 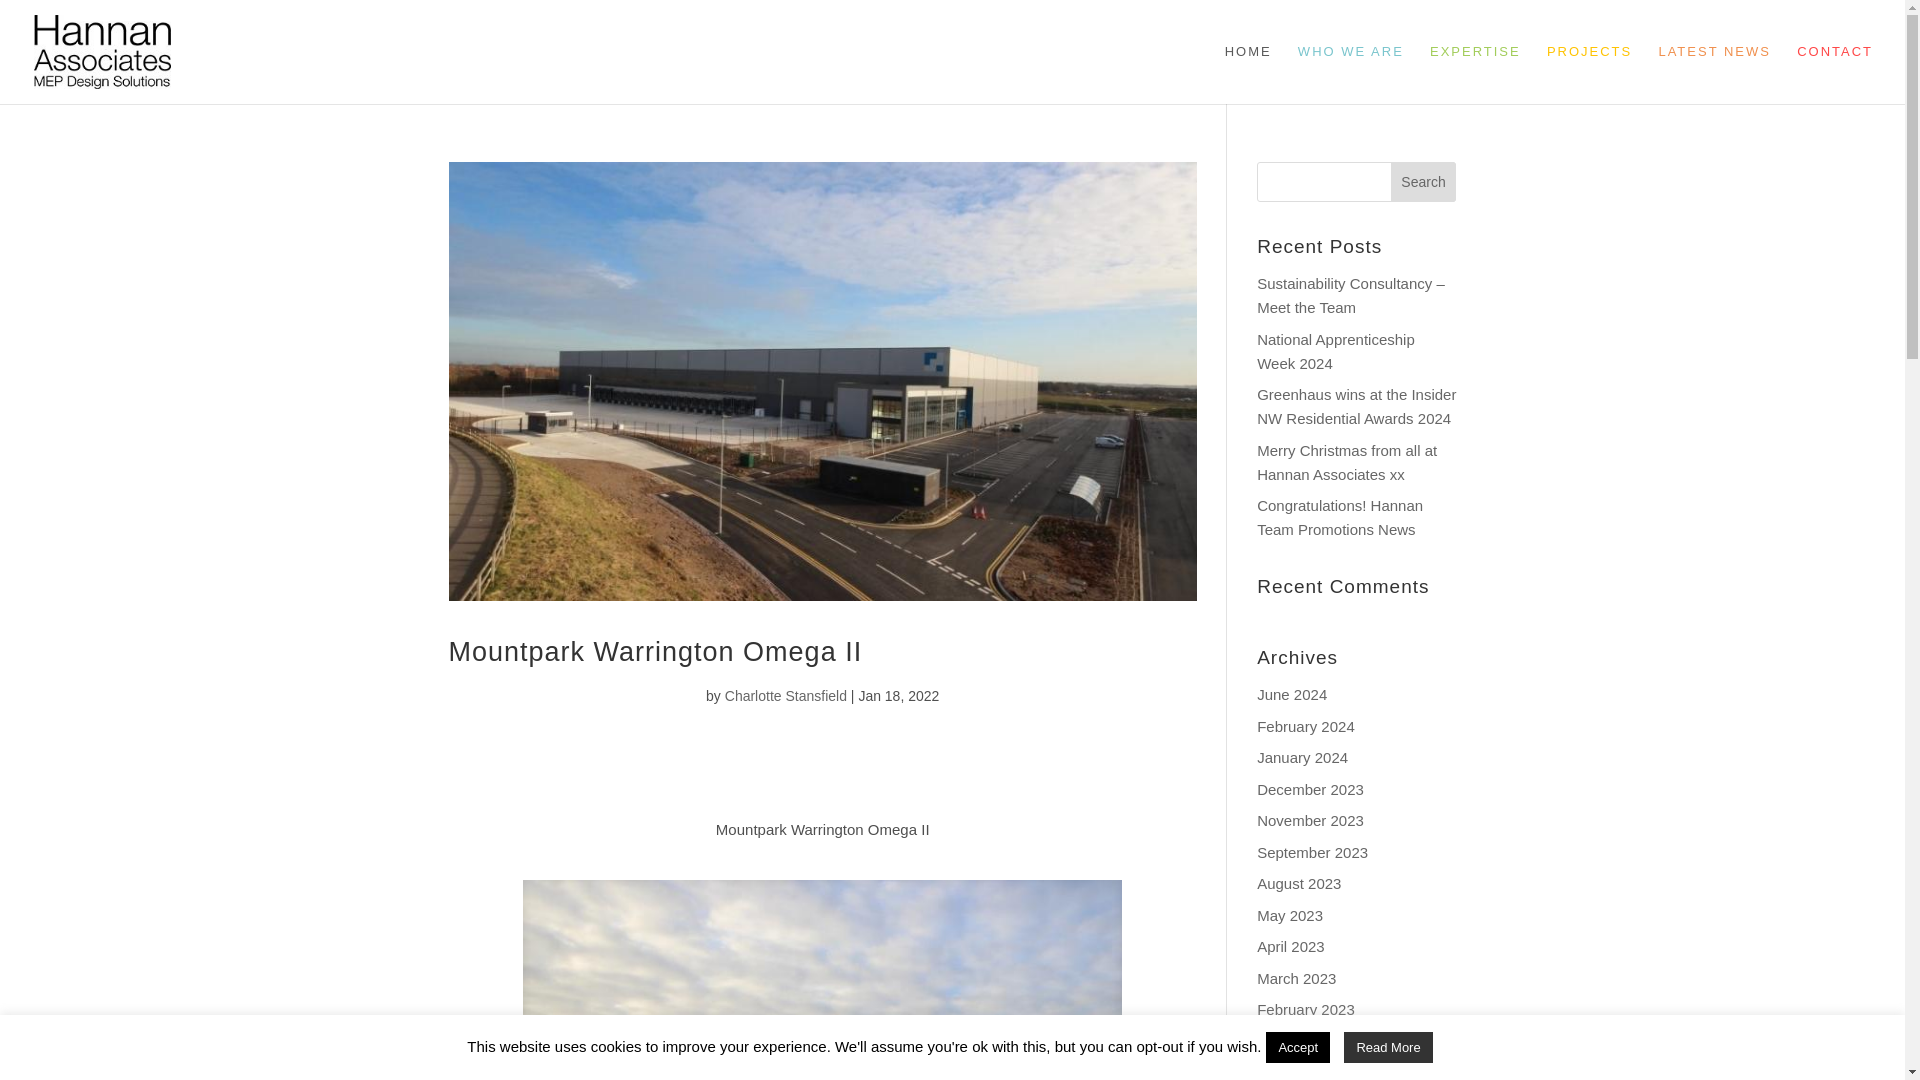 What do you see at coordinates (1475, 74) in the screenshot?
I see `EXPERTISE` at bounding box center [1475, 74].